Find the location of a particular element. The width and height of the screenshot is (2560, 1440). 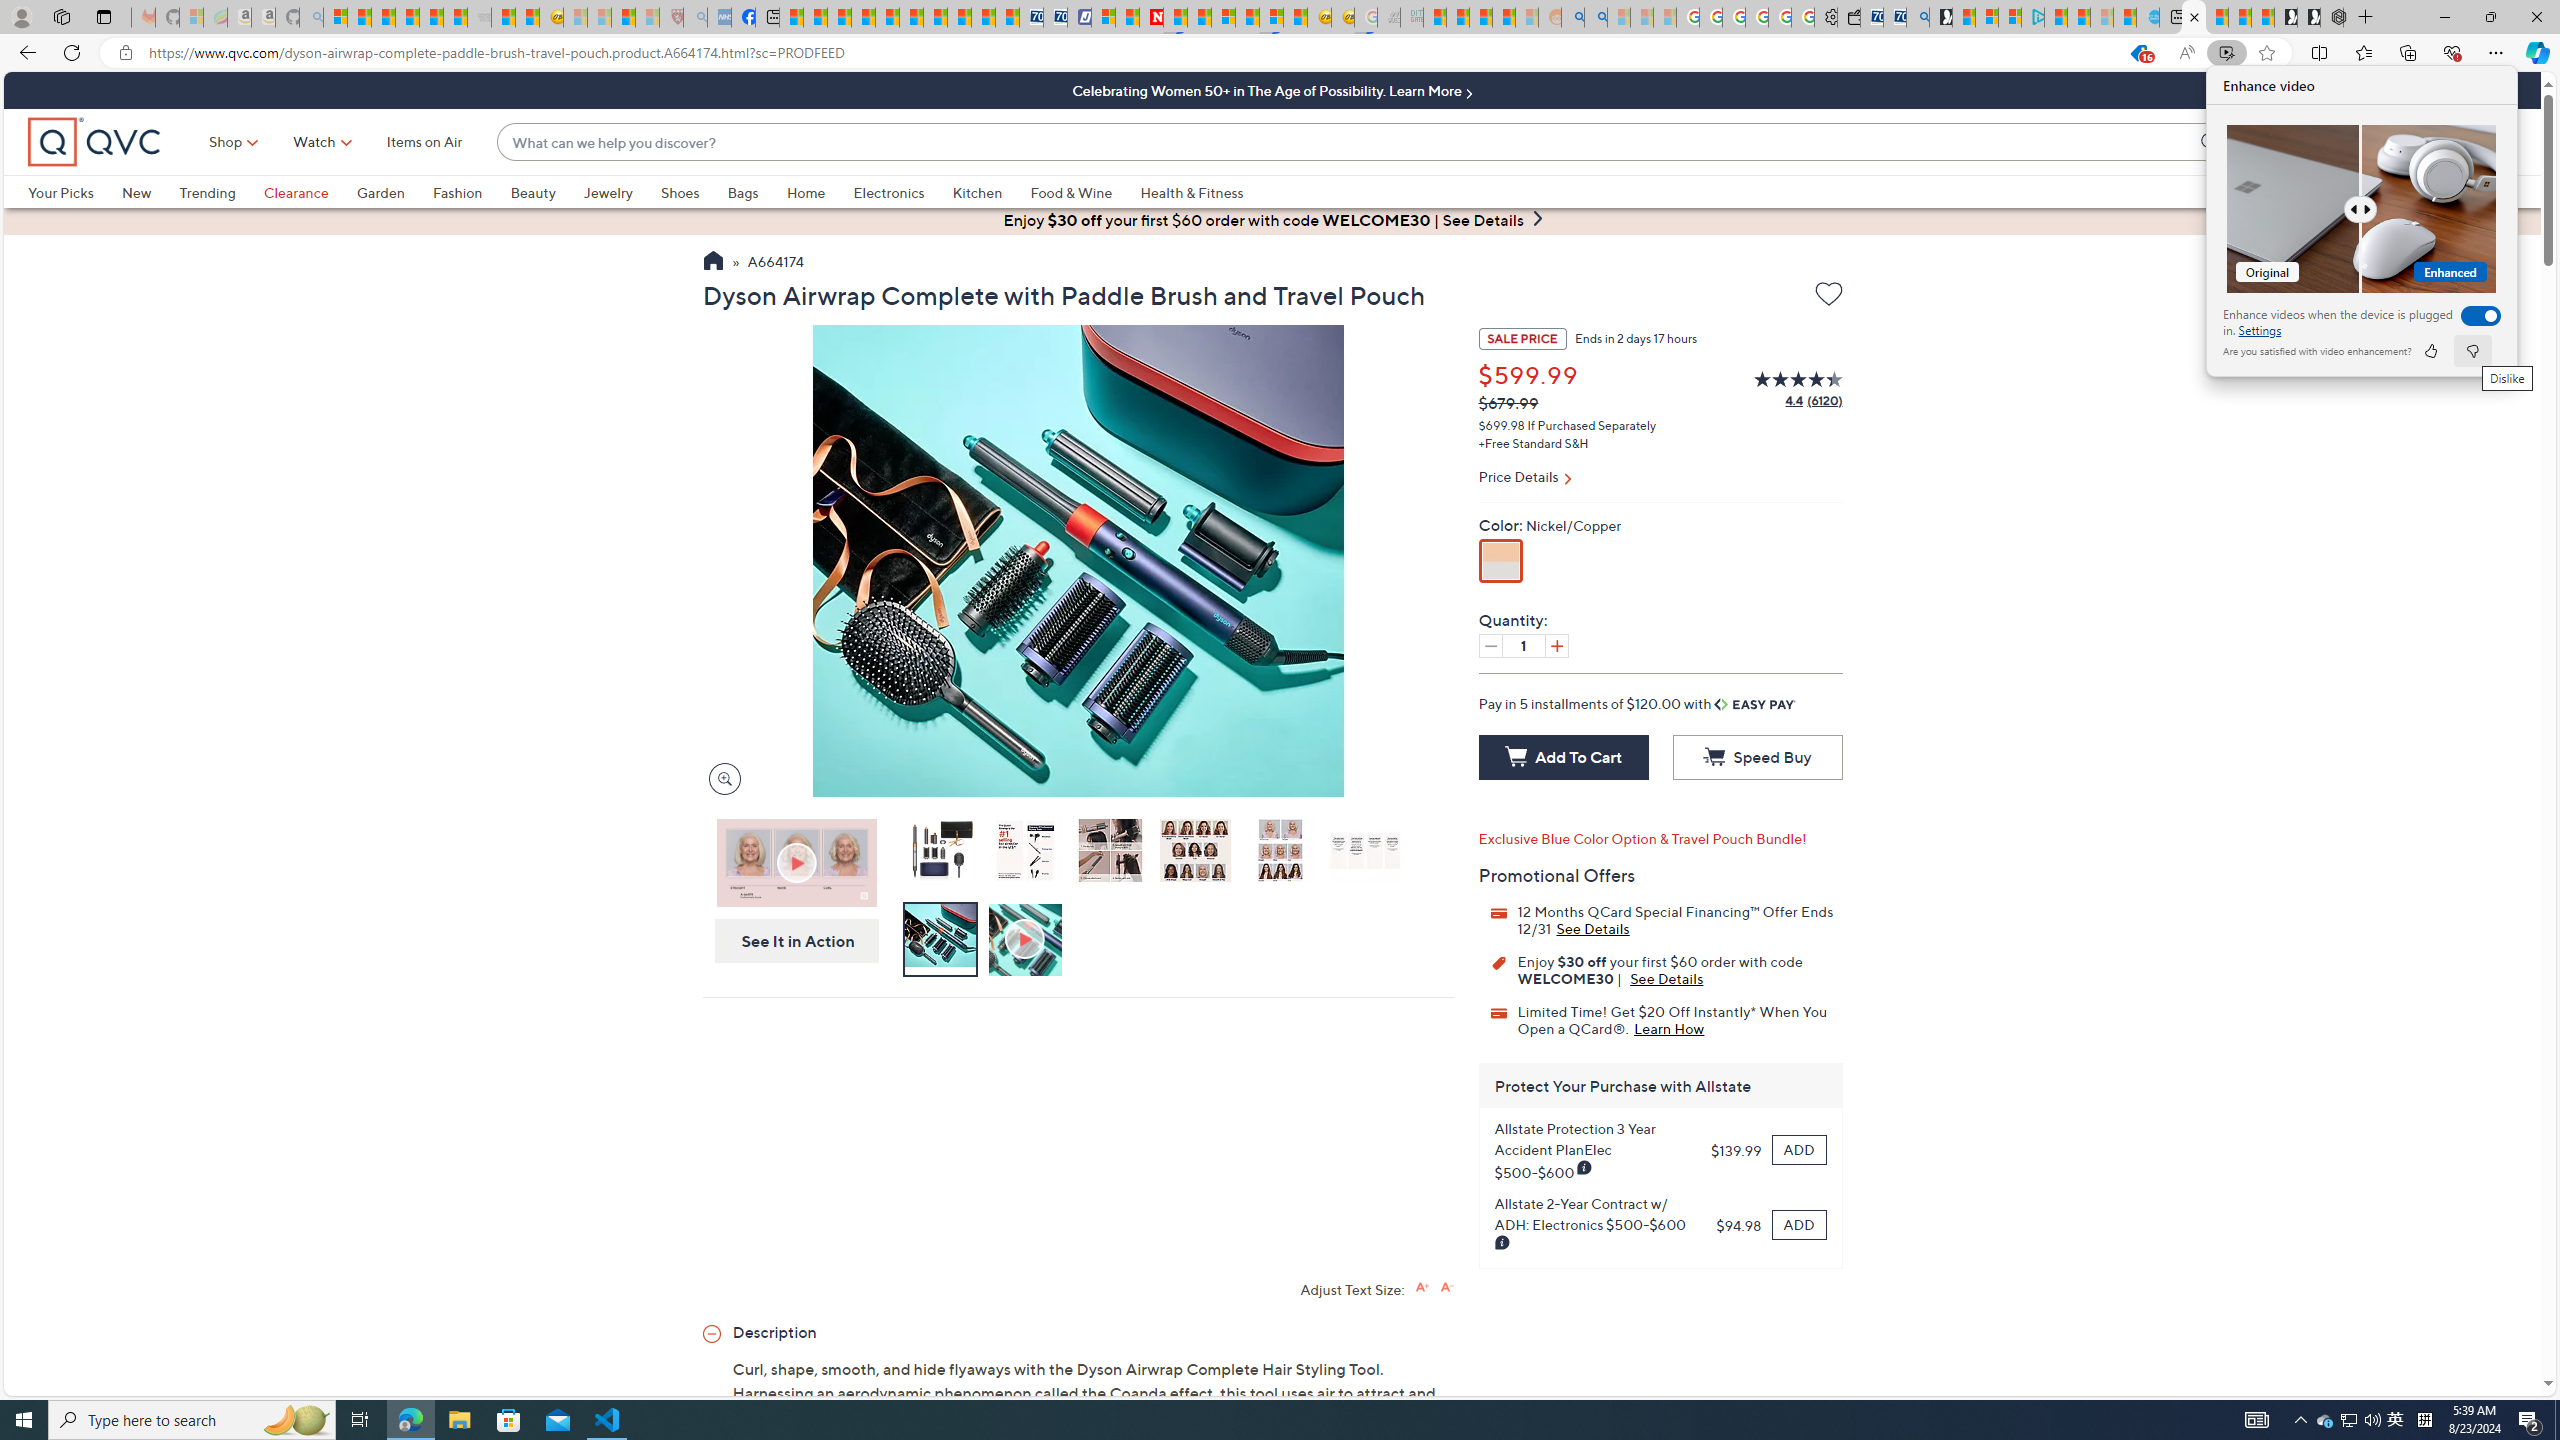

Increase font size is located at coordinates (1422, 1286).